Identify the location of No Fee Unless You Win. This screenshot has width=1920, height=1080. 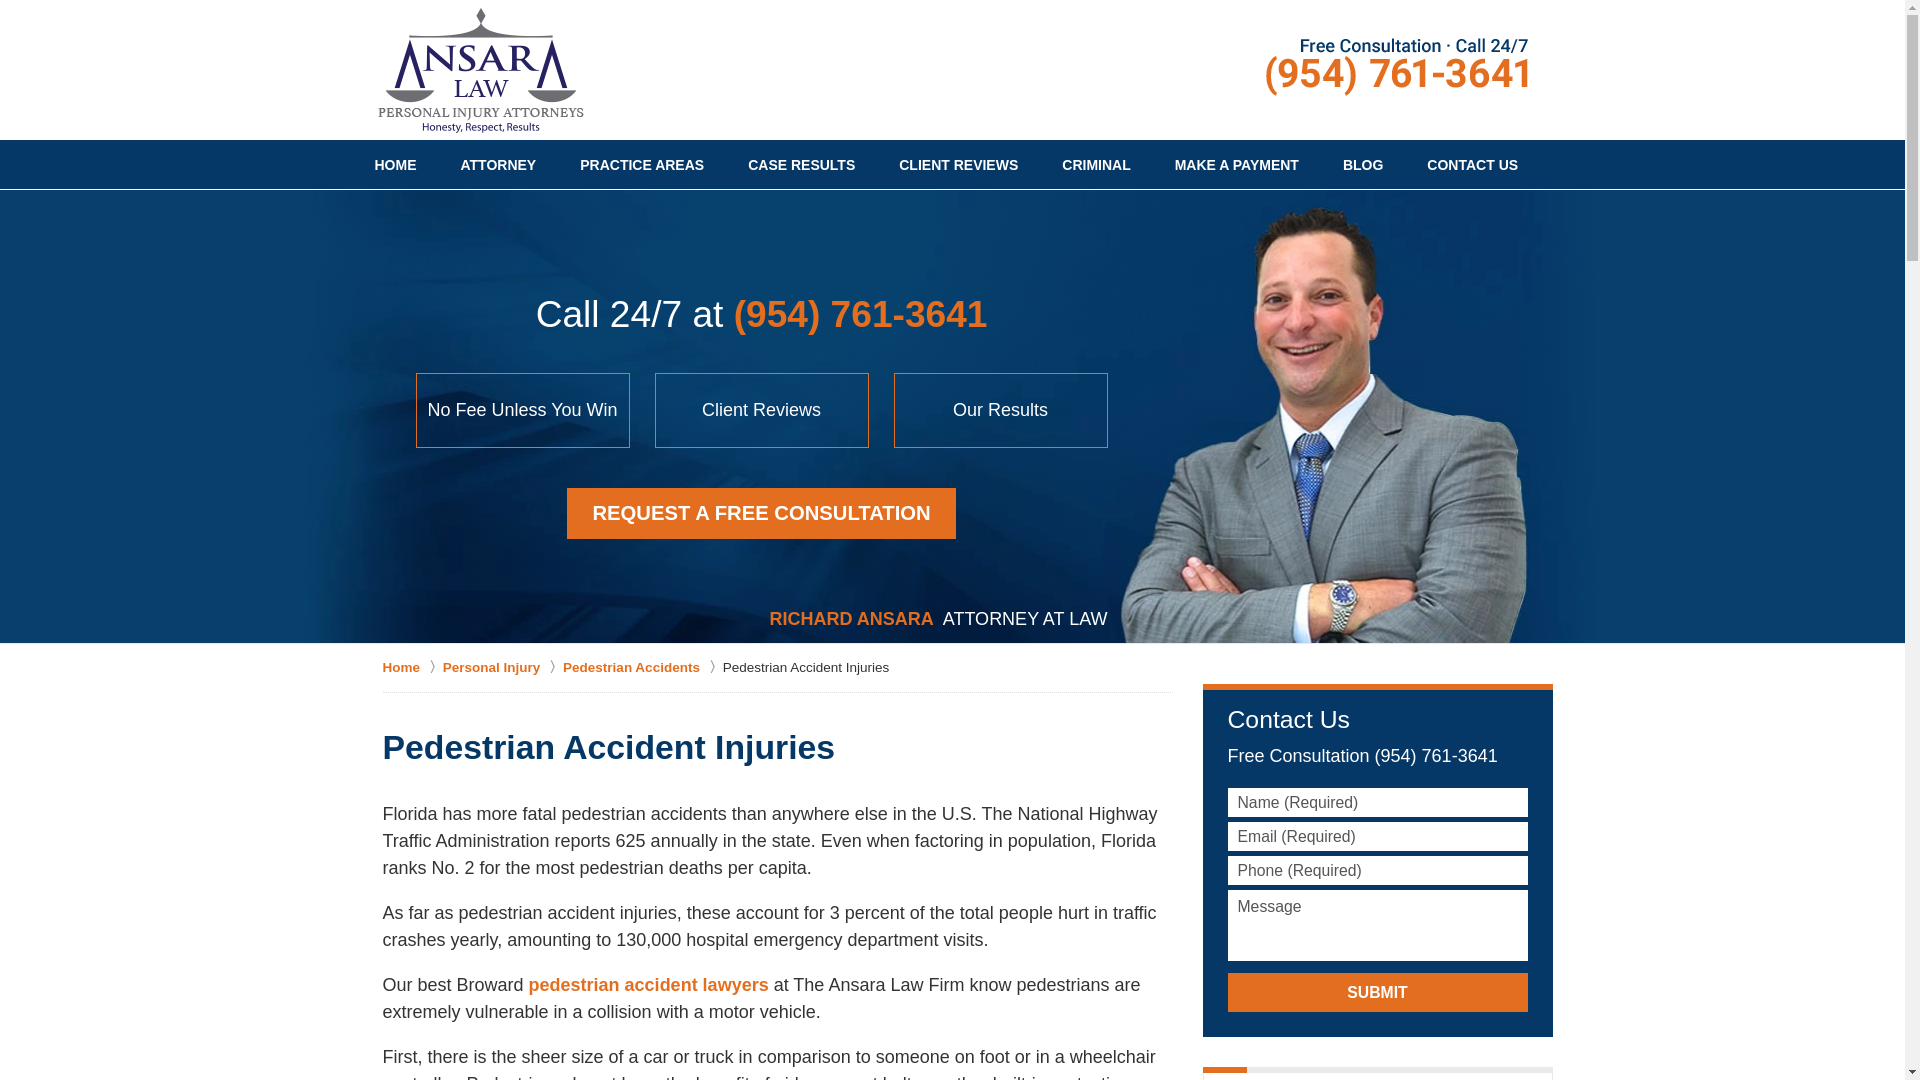
(522, 410).